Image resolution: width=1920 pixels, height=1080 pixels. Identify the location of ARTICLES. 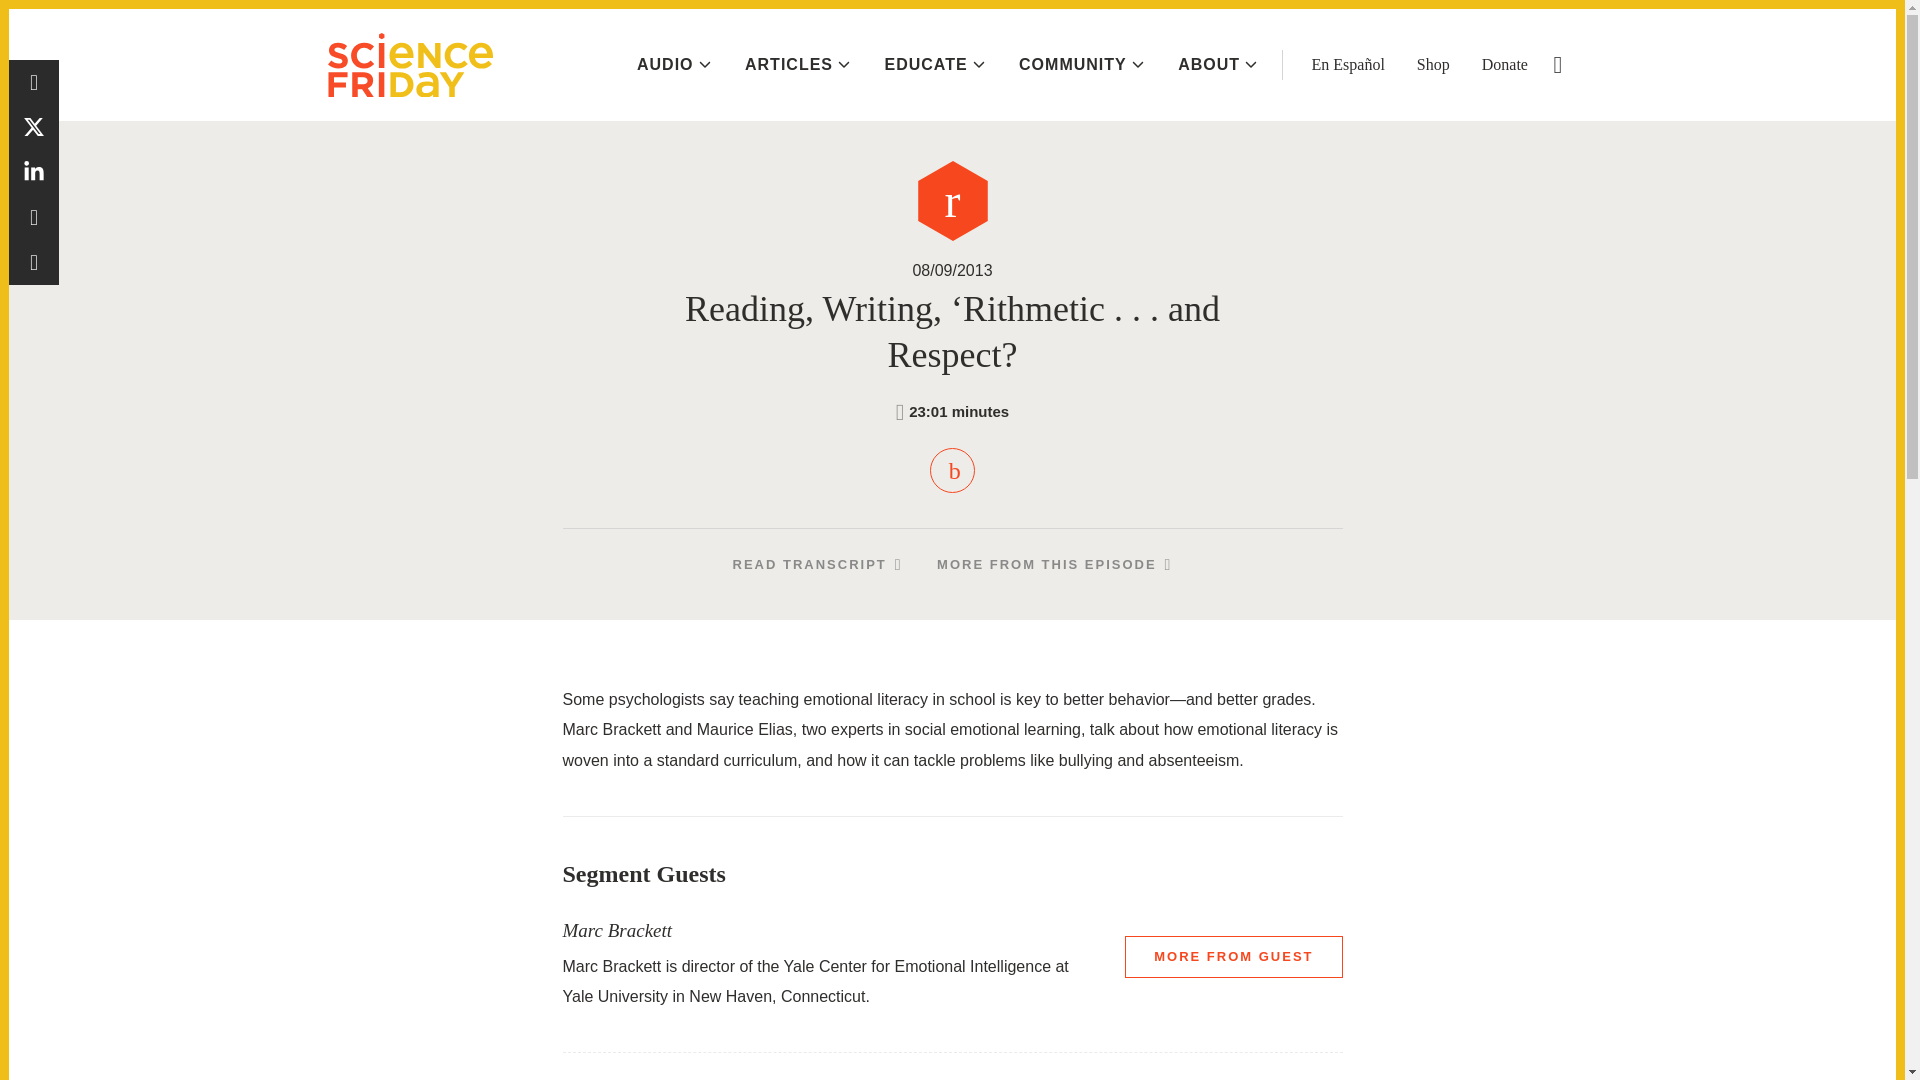
(797, 64).